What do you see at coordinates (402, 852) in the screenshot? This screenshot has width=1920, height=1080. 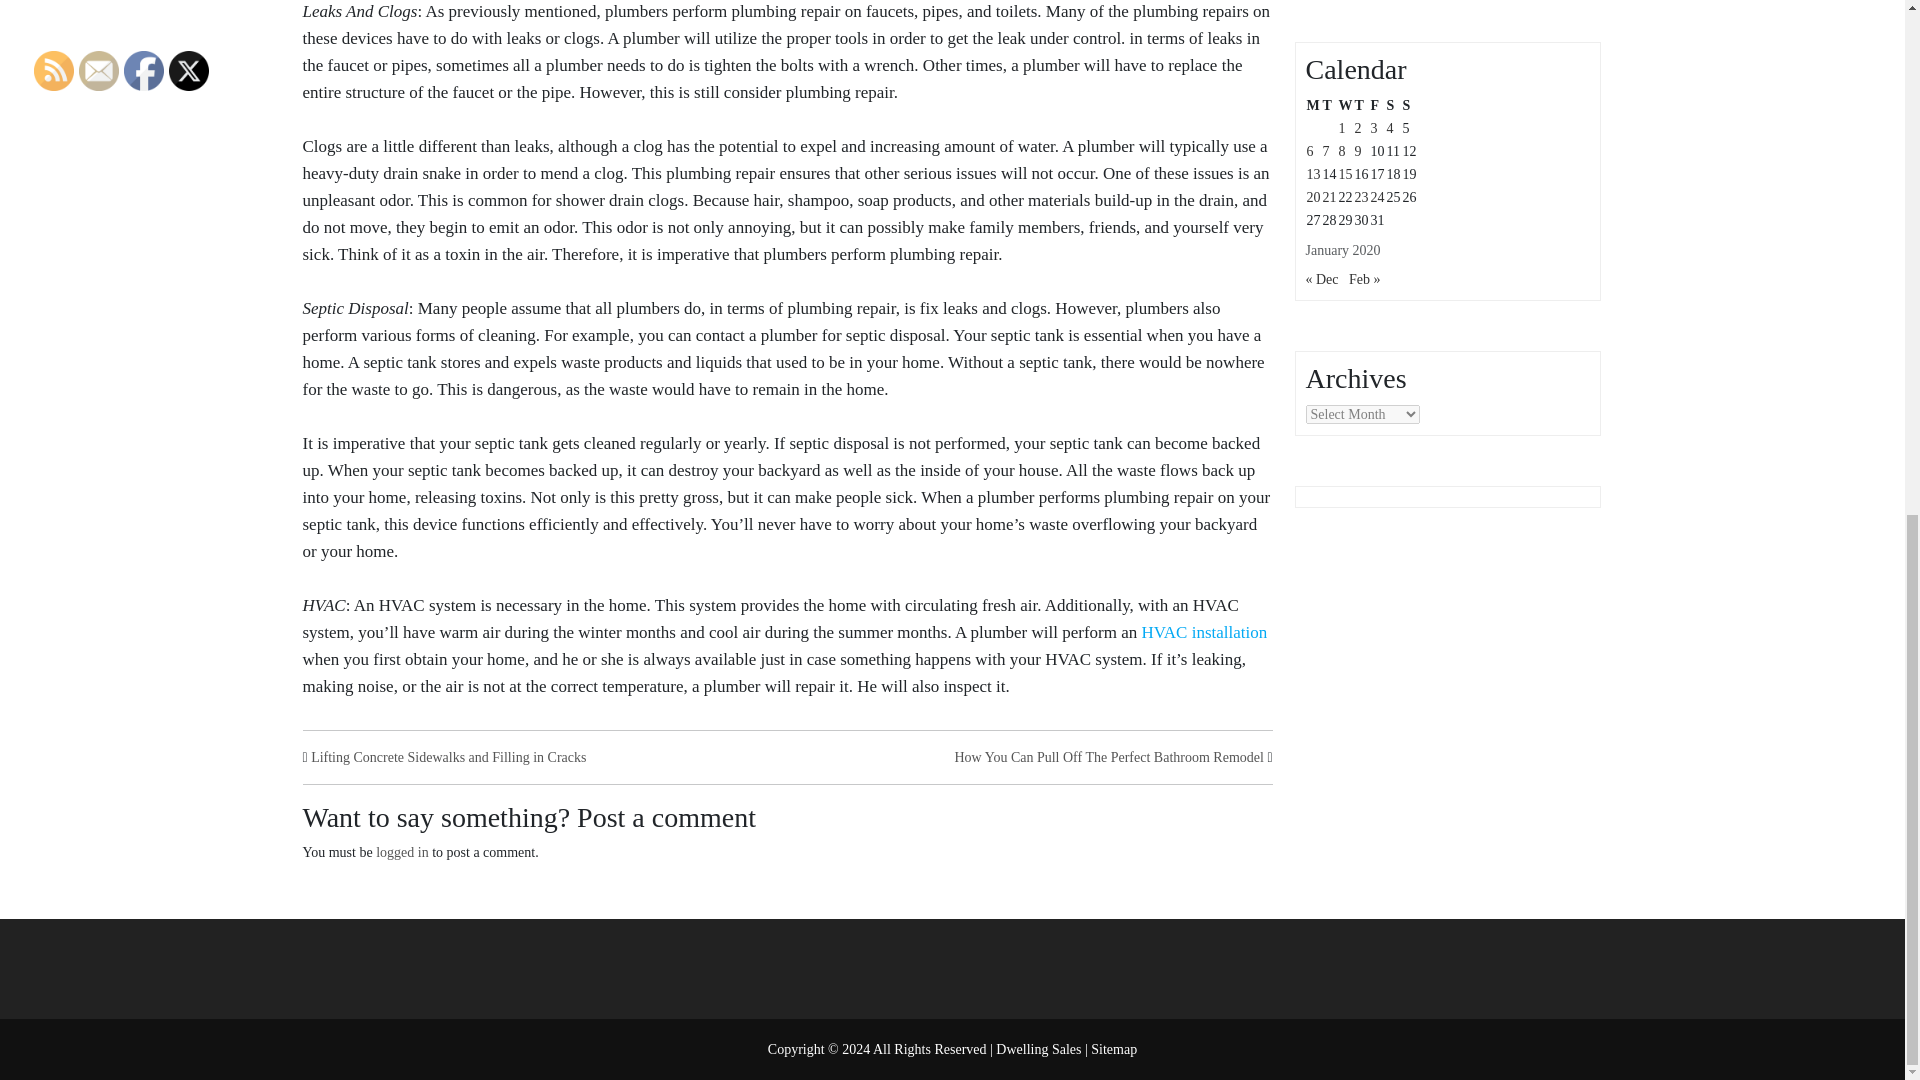 I see `logged in` at bounding box center [402, 852].